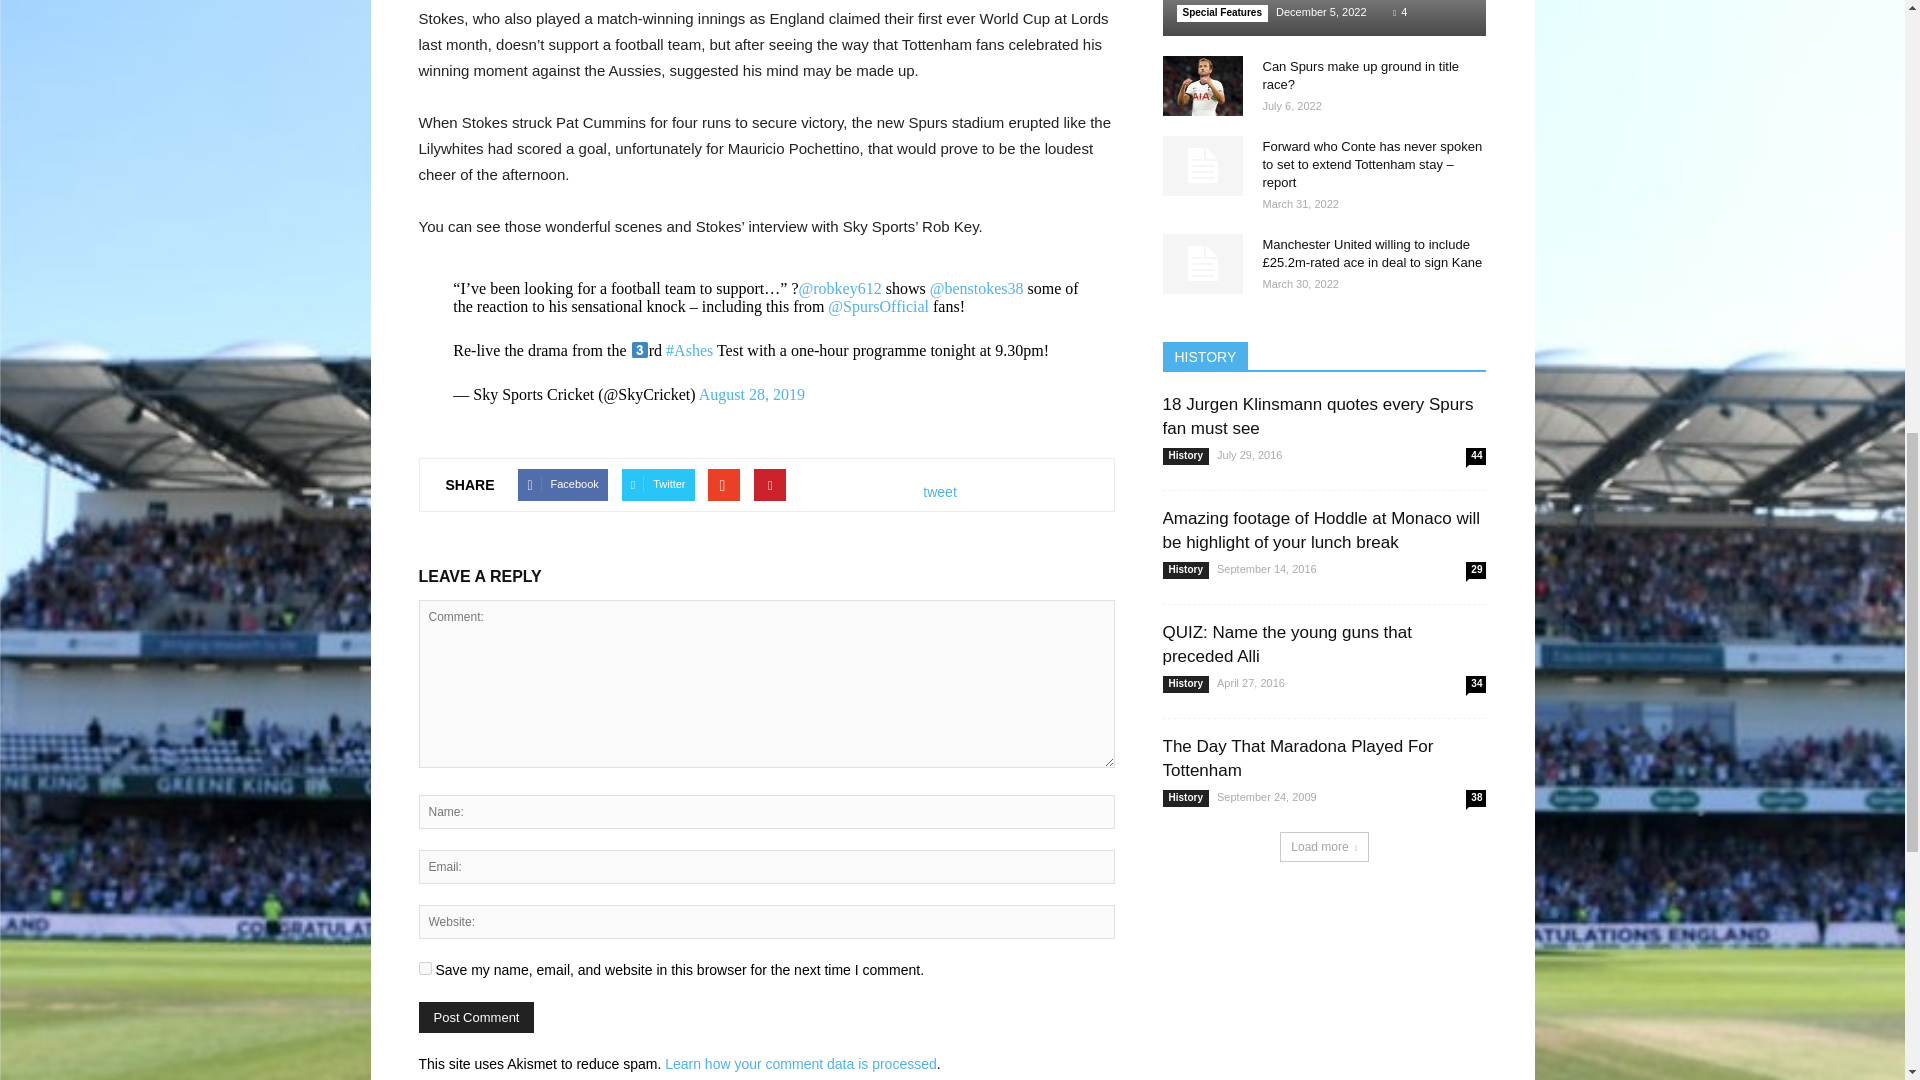  What do you see at coordinates (476, 1017) in the screenshot?
I see `Post Comment` at bounding box center [476, 1017].